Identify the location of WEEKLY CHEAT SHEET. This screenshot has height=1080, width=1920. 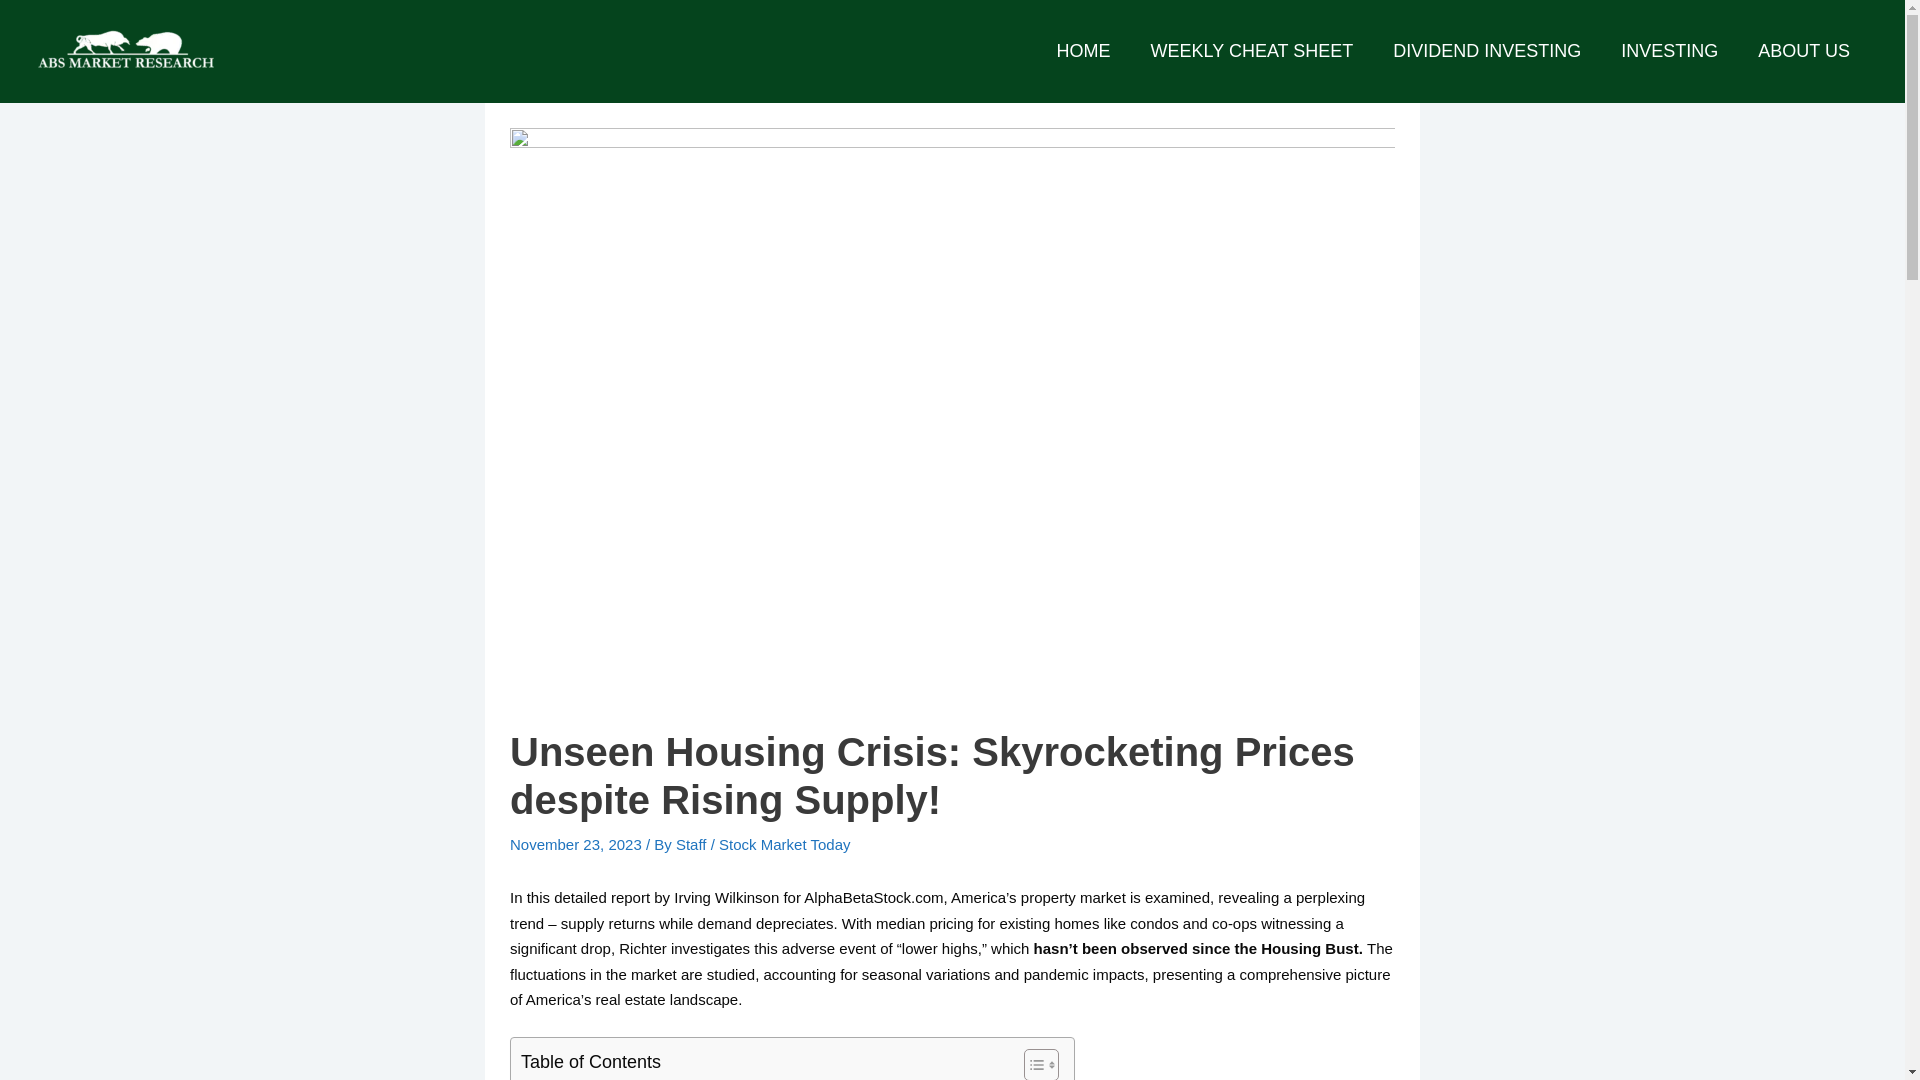
(1252, 51).